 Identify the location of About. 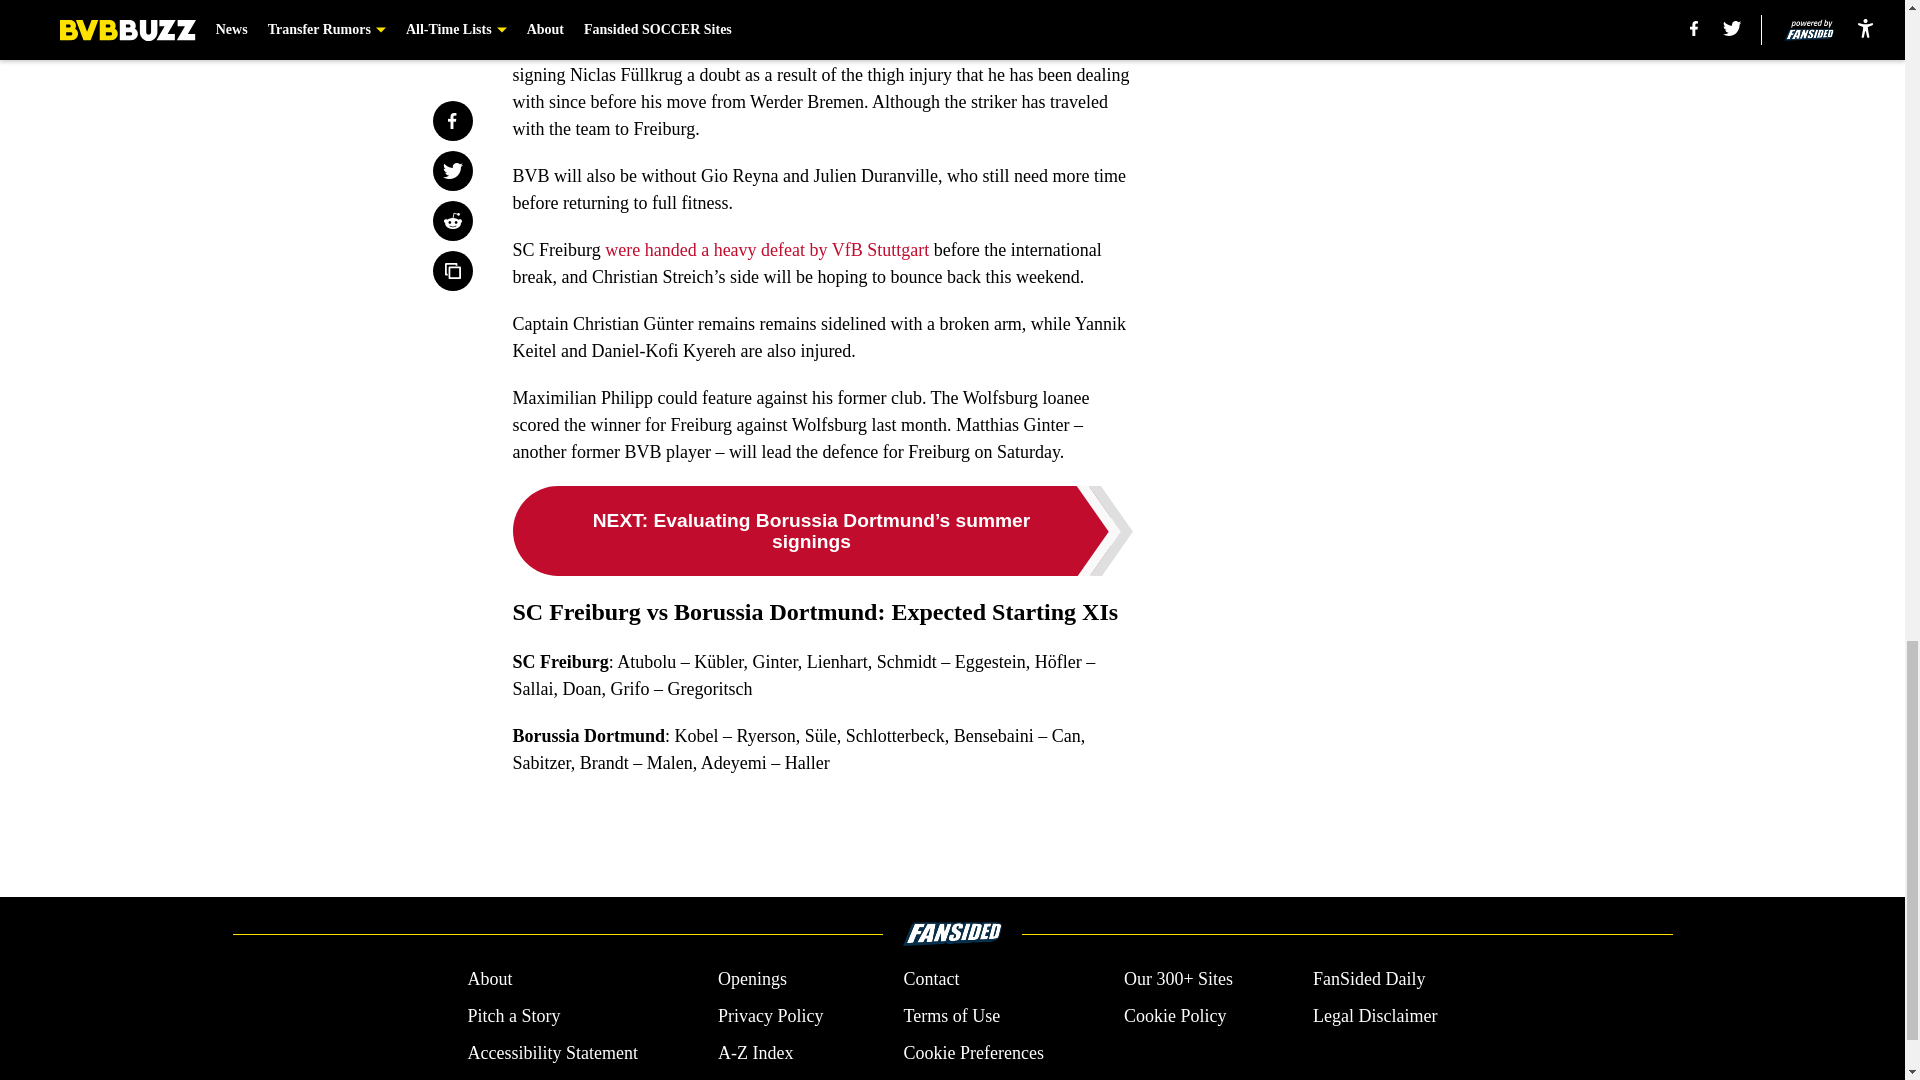
(489, 978).